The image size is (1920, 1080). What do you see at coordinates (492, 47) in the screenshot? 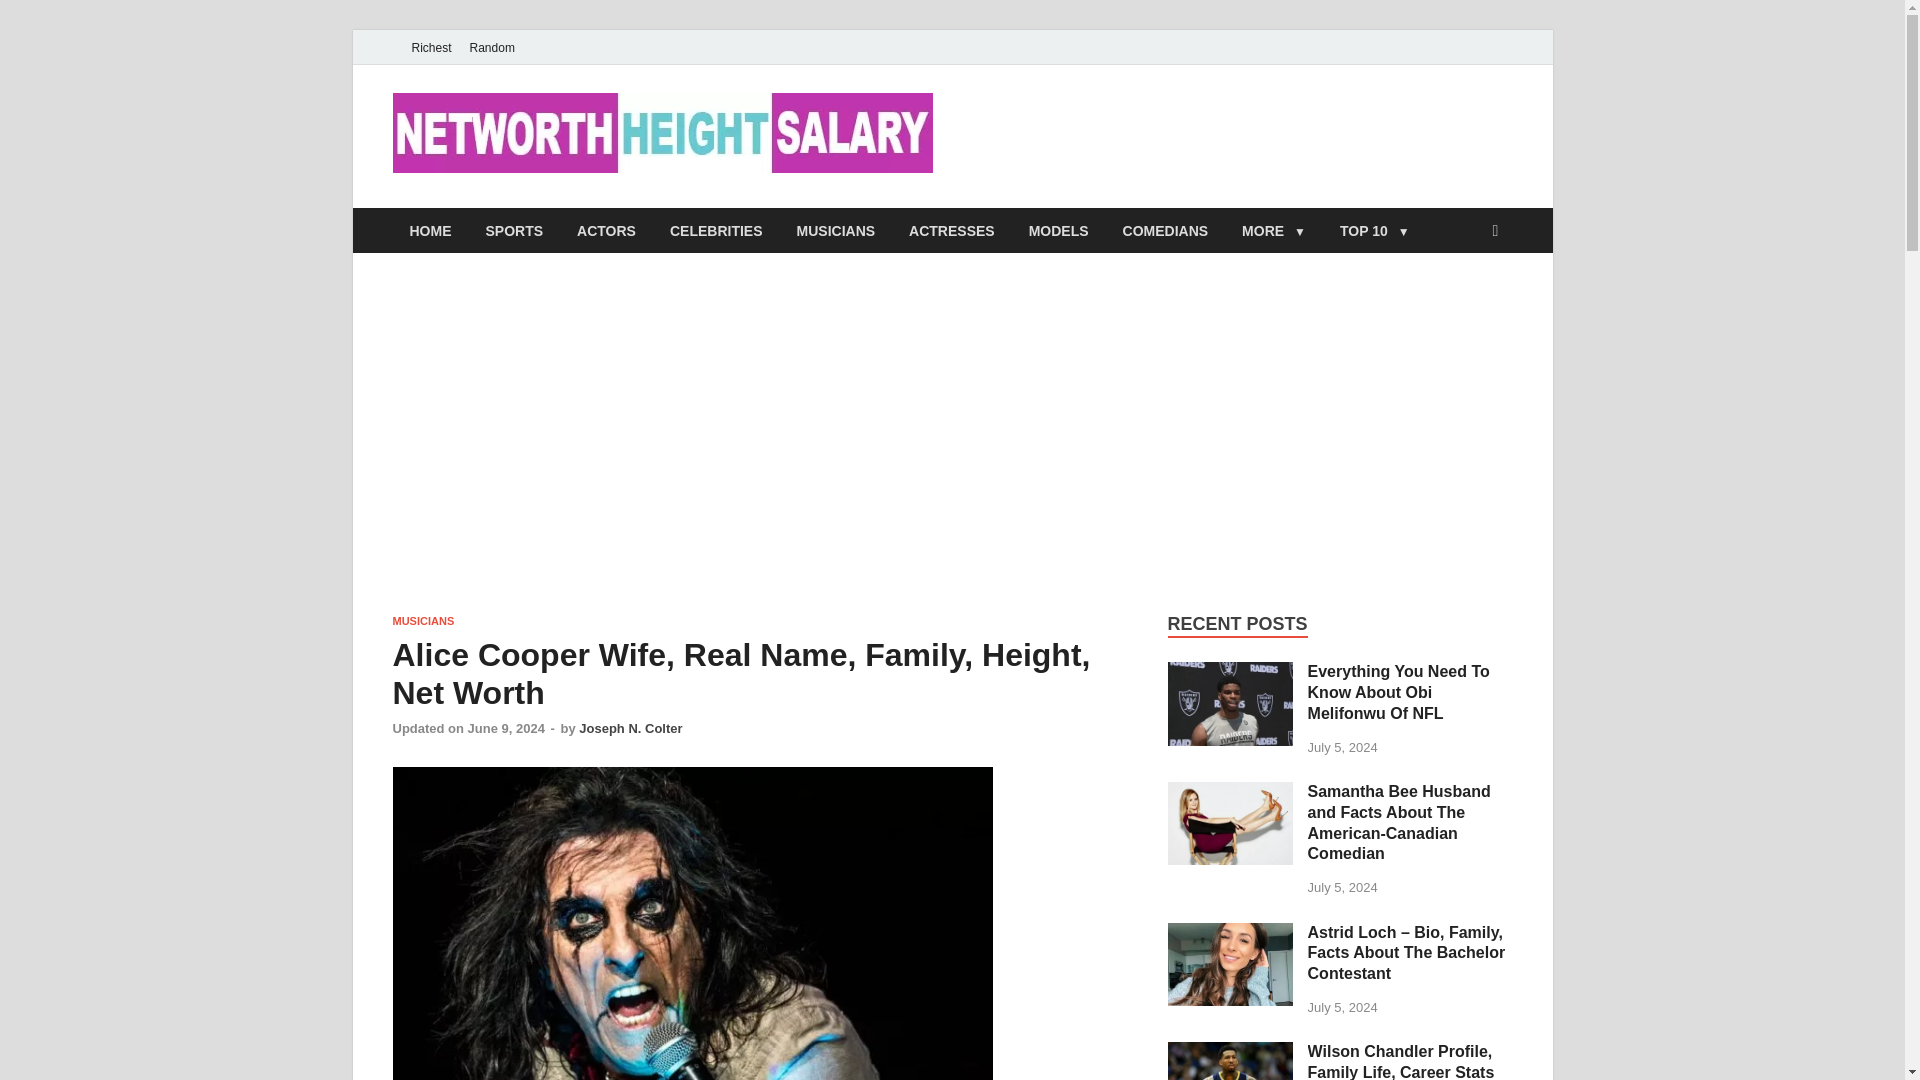
I see `Random` at bounding box center [492, 47].